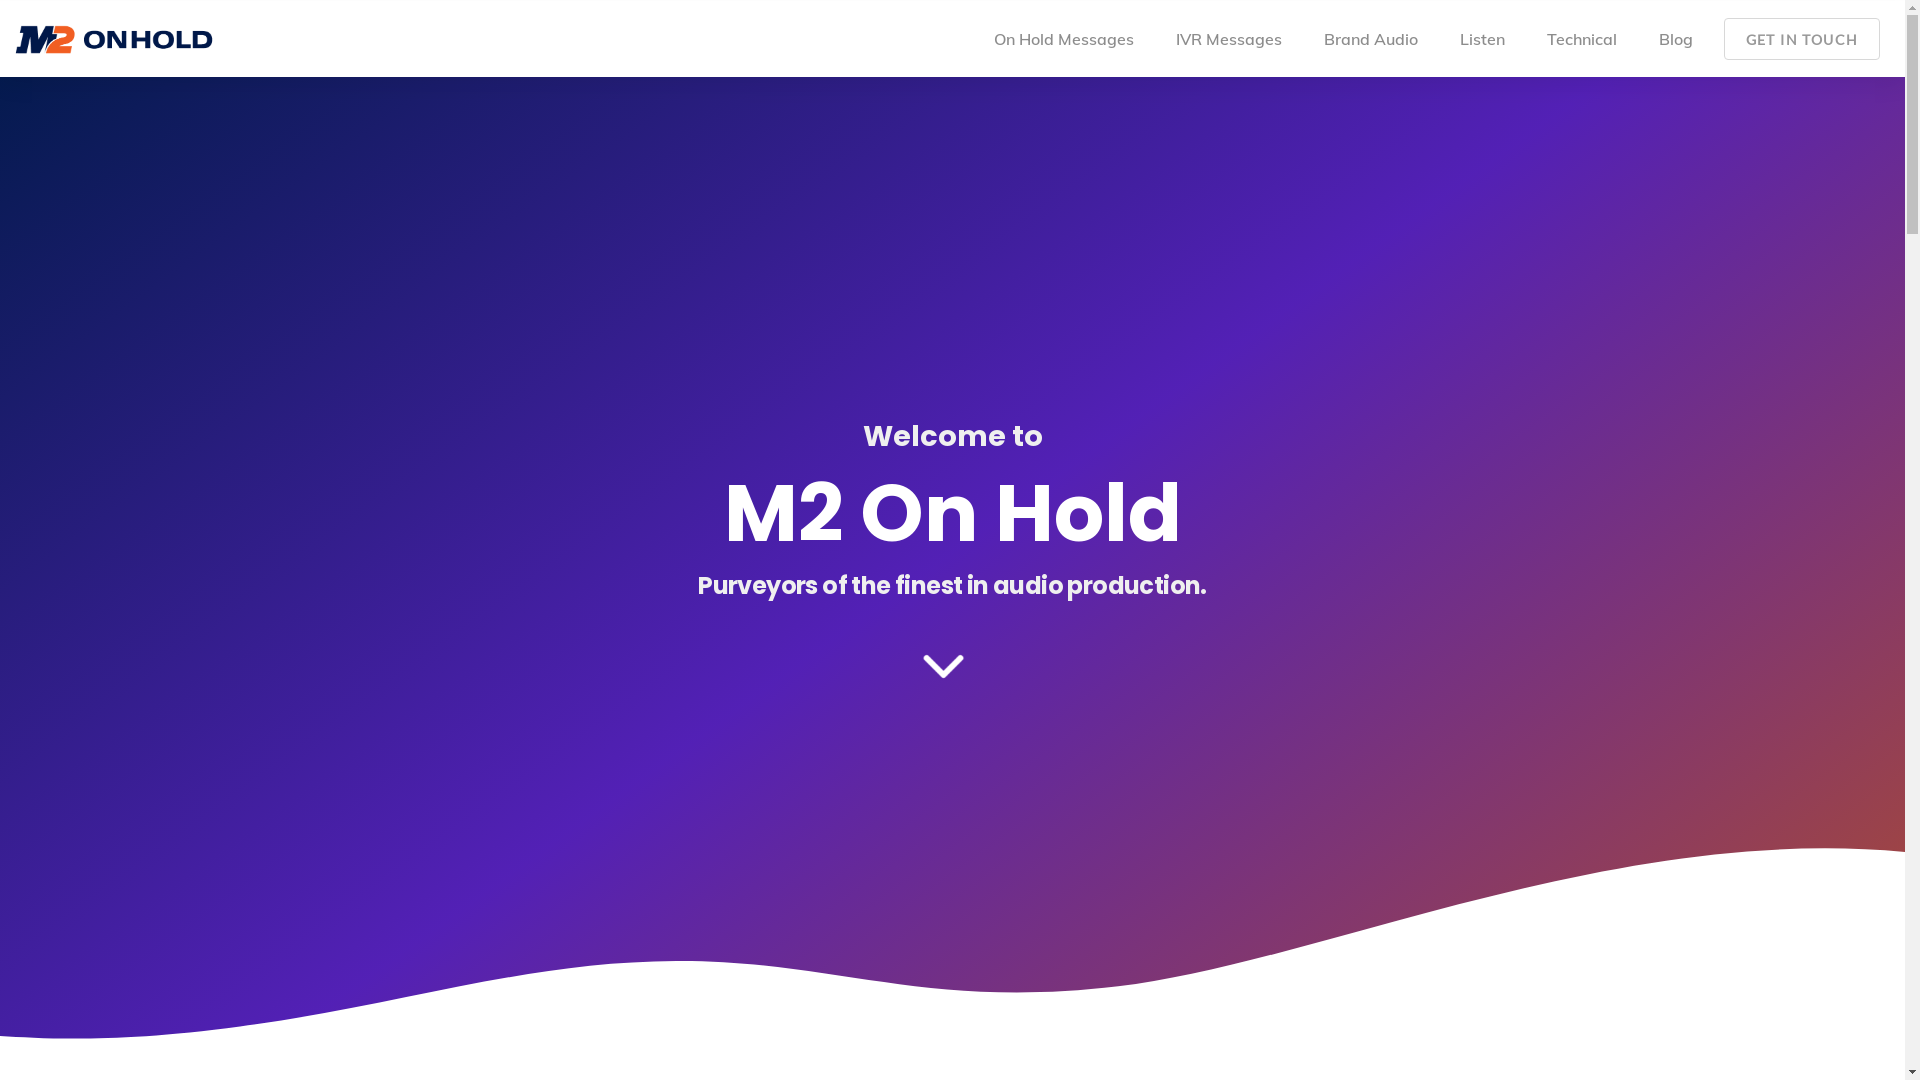 The height and width of the screenshot is (1080, 1920). I want to click on Brand Audio, so click(1371, 39).